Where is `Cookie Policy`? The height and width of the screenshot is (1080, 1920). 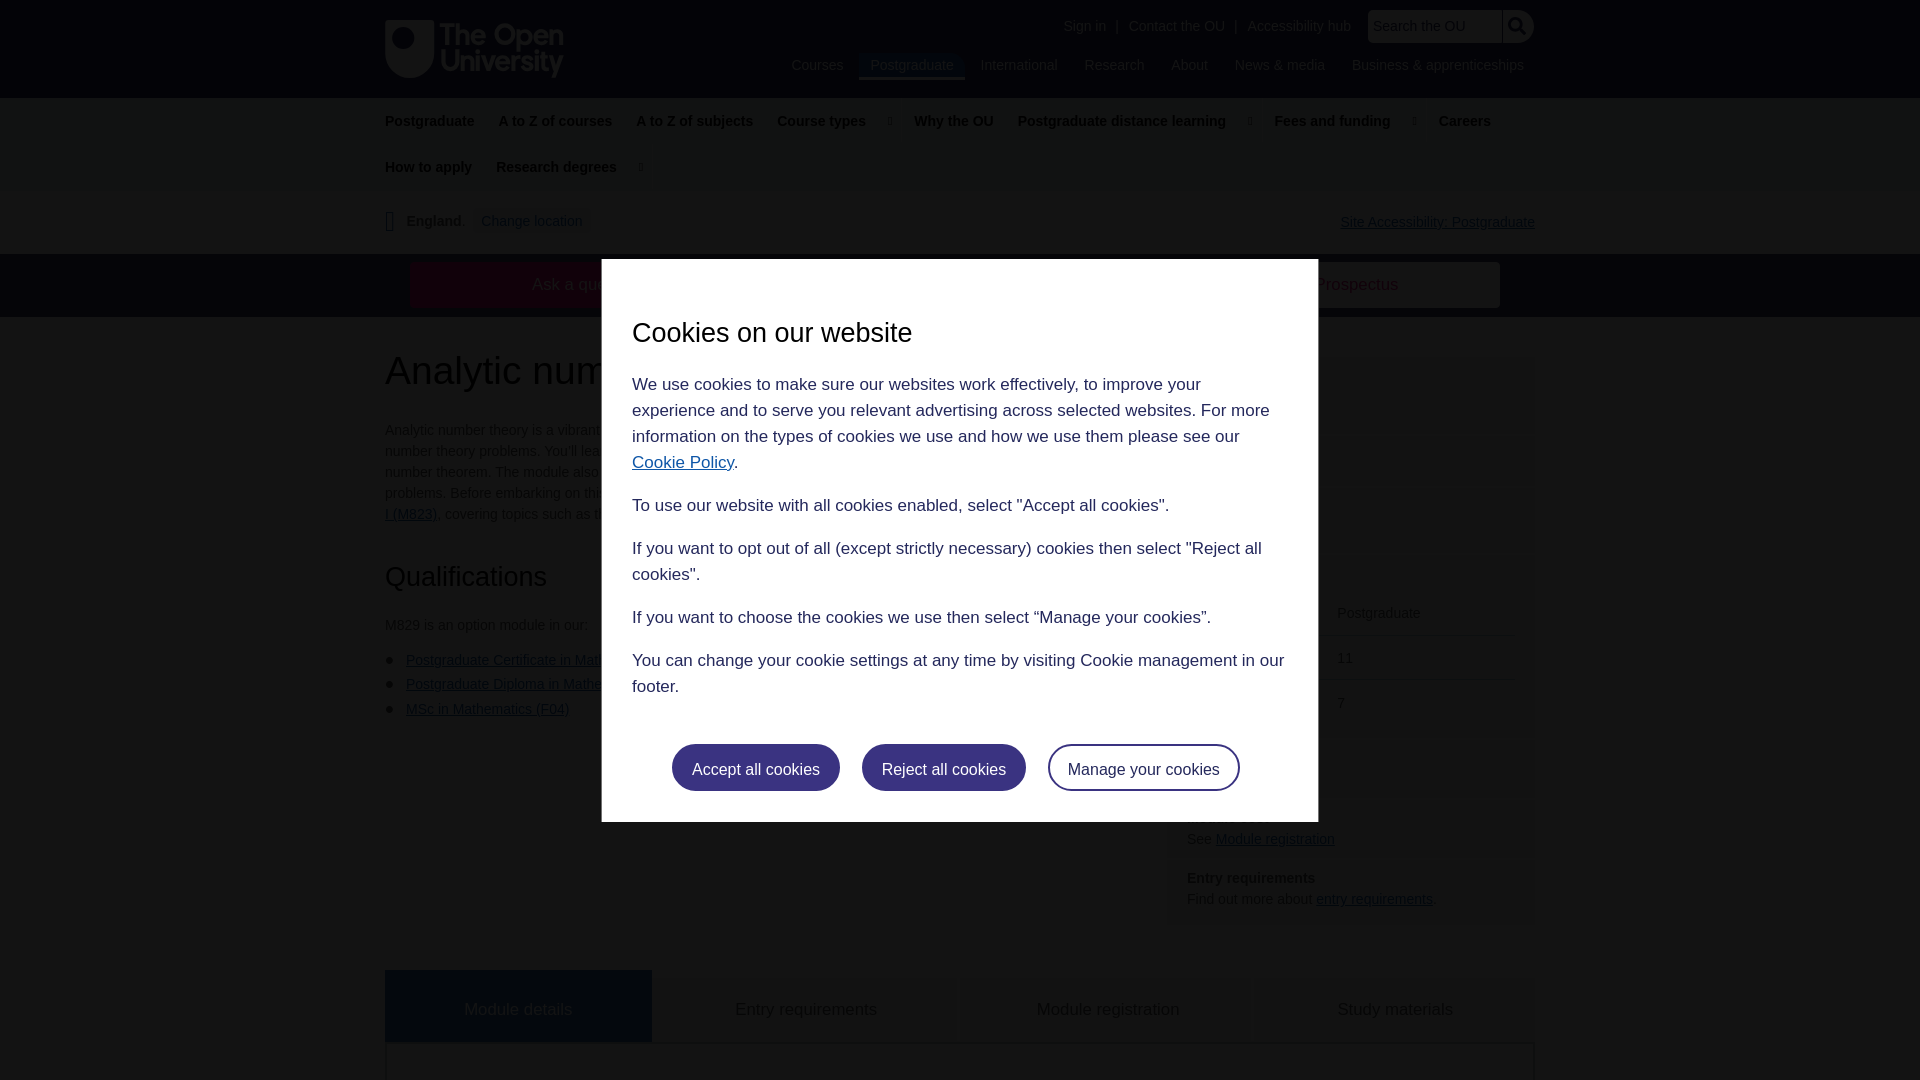 Cookie Policy is located at coordinates (682, 462).